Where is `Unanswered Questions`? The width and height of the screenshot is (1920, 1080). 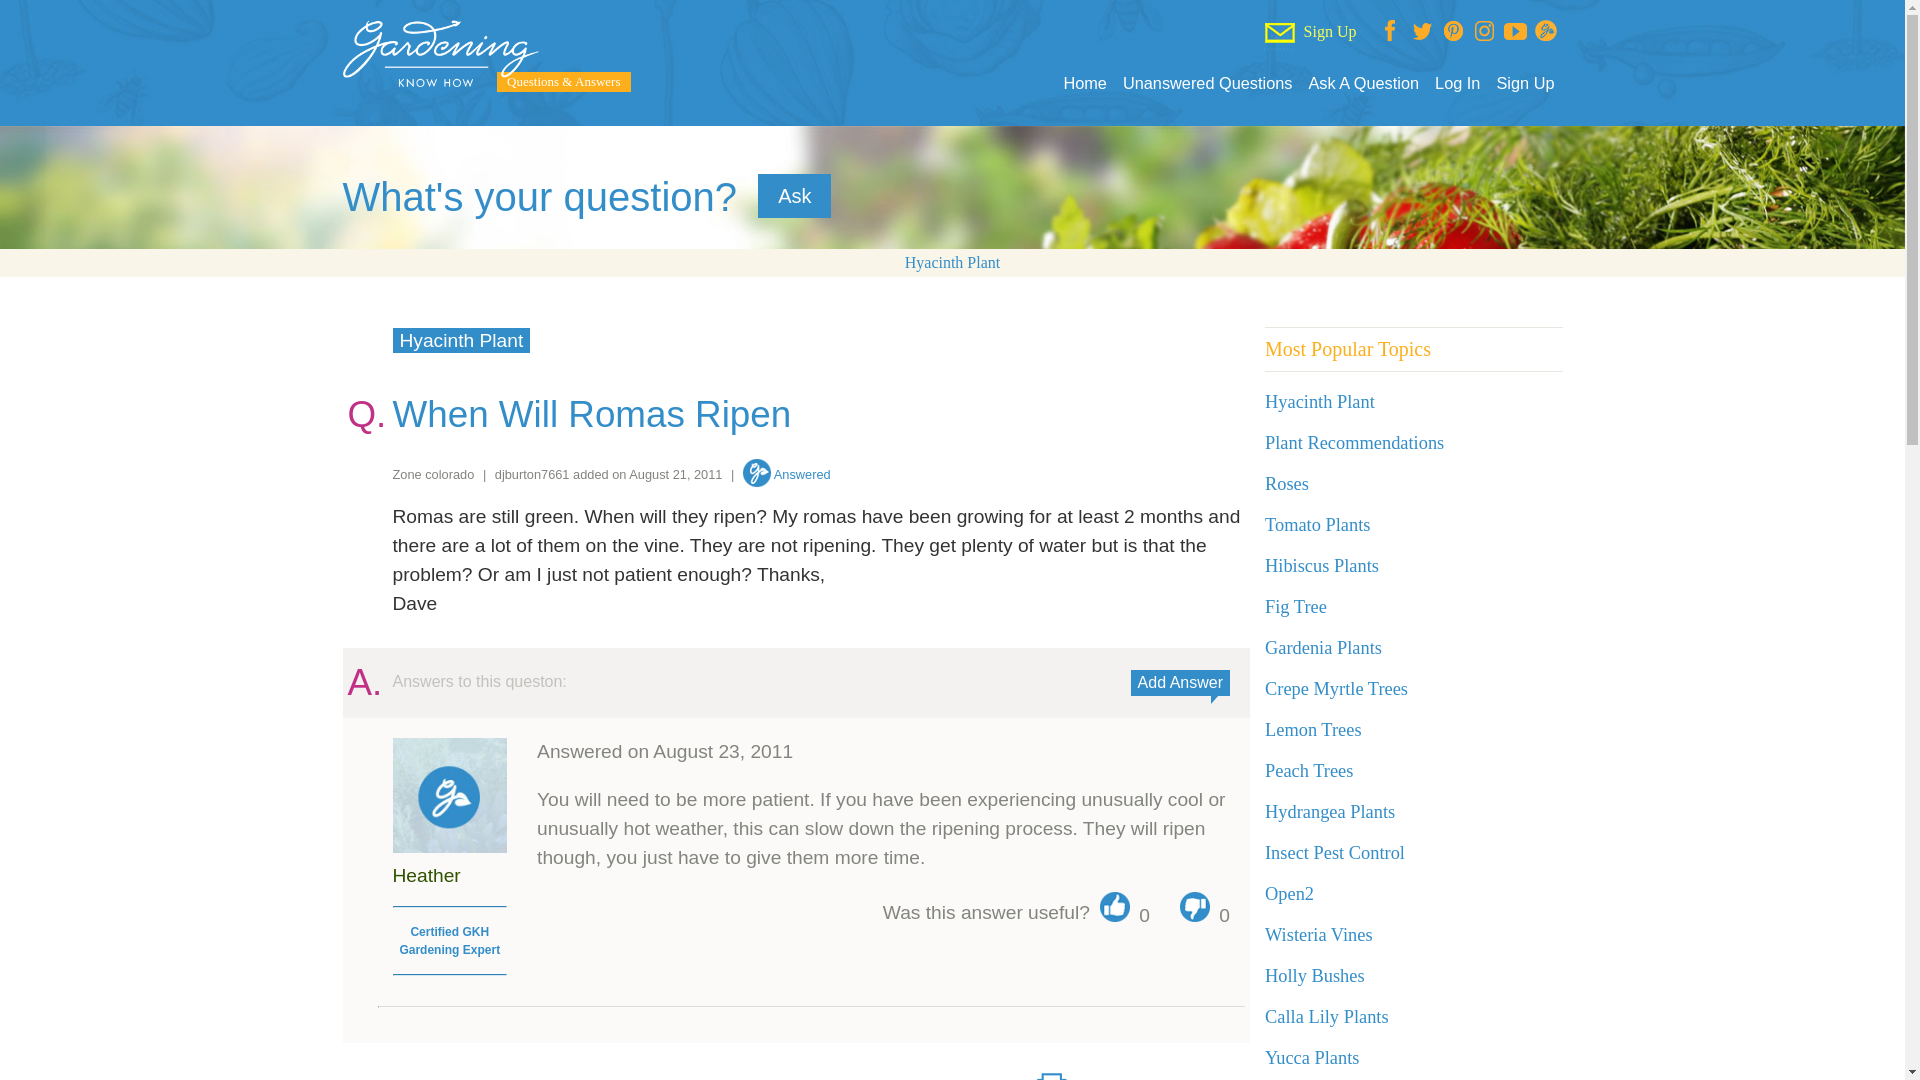
Unanswered Questions is located at coordinates (1208, 83).